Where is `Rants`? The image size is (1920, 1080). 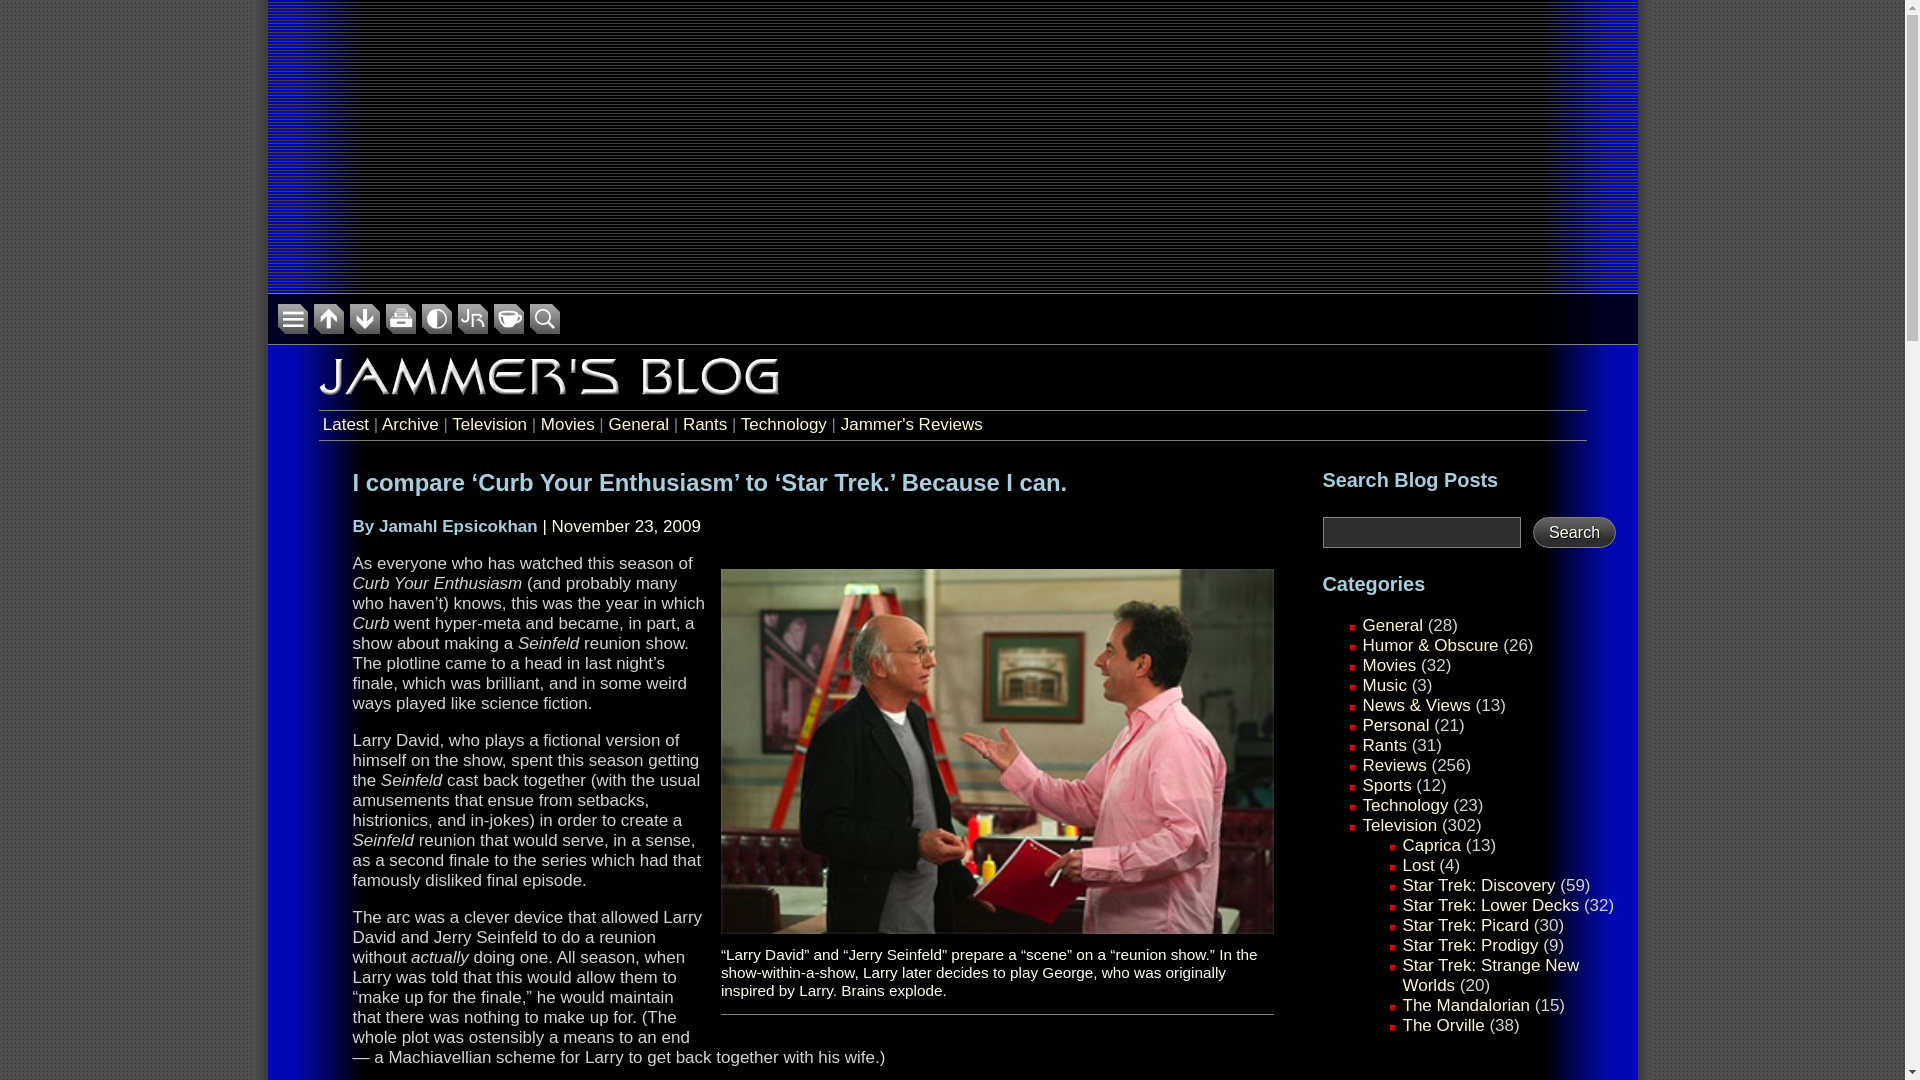 Rants is located at coordinates (1383, 744).